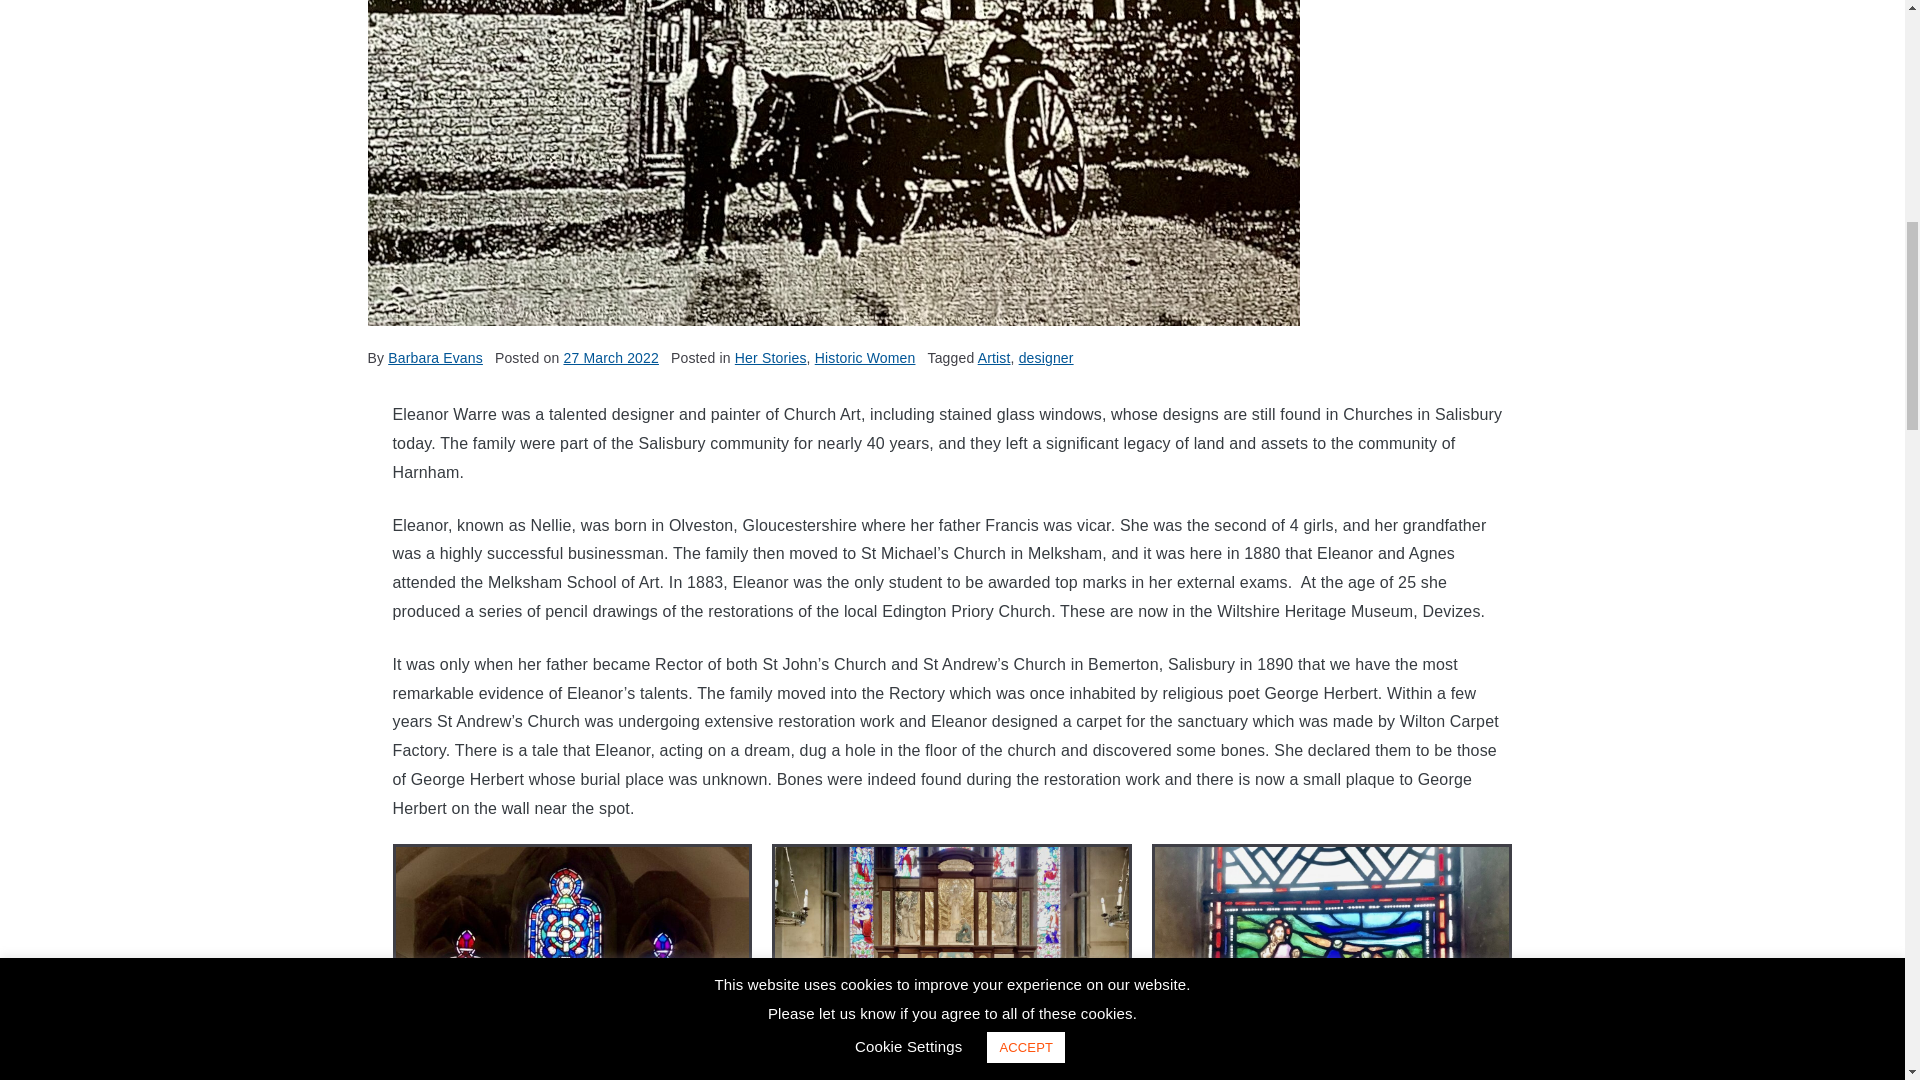  Describe the element at coordinates (1046, 358) in the screenshot. I see `designer` at that location.